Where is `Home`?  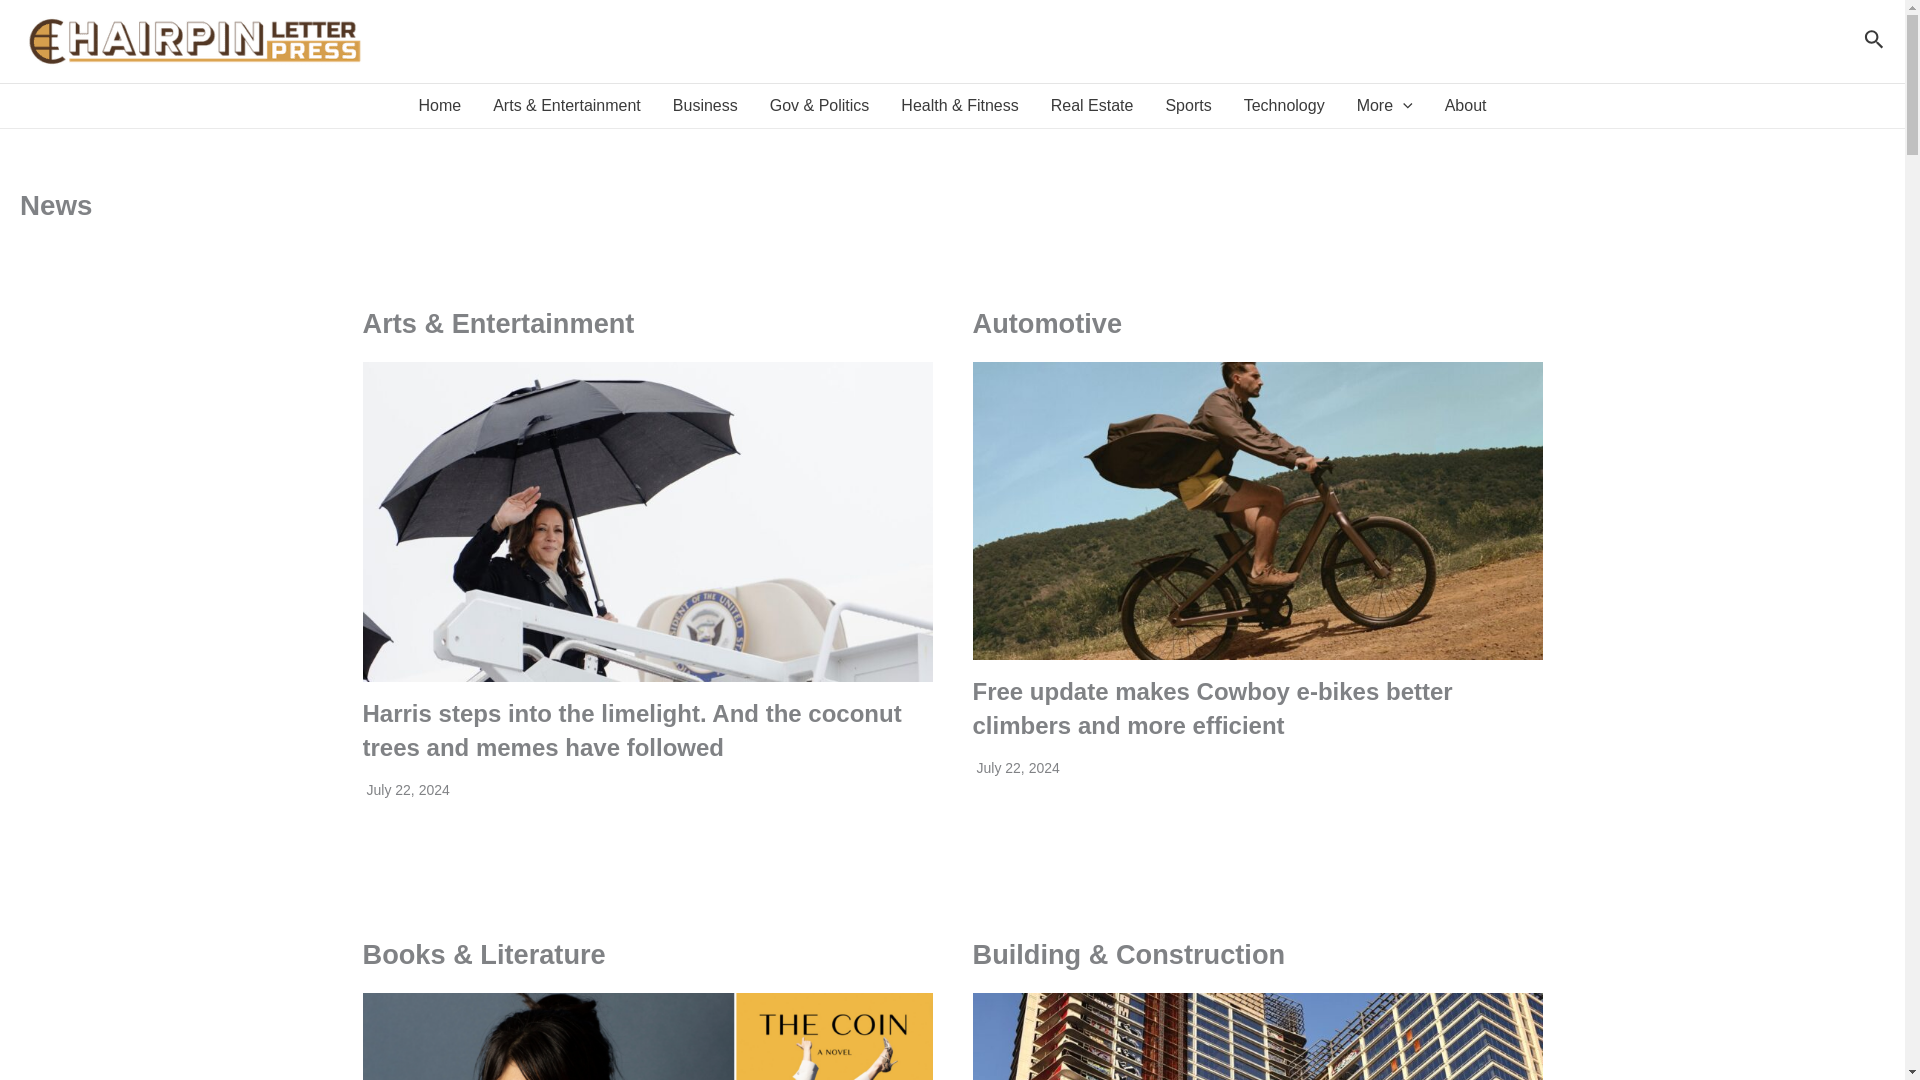
Home is located at coordinates (438, 106).